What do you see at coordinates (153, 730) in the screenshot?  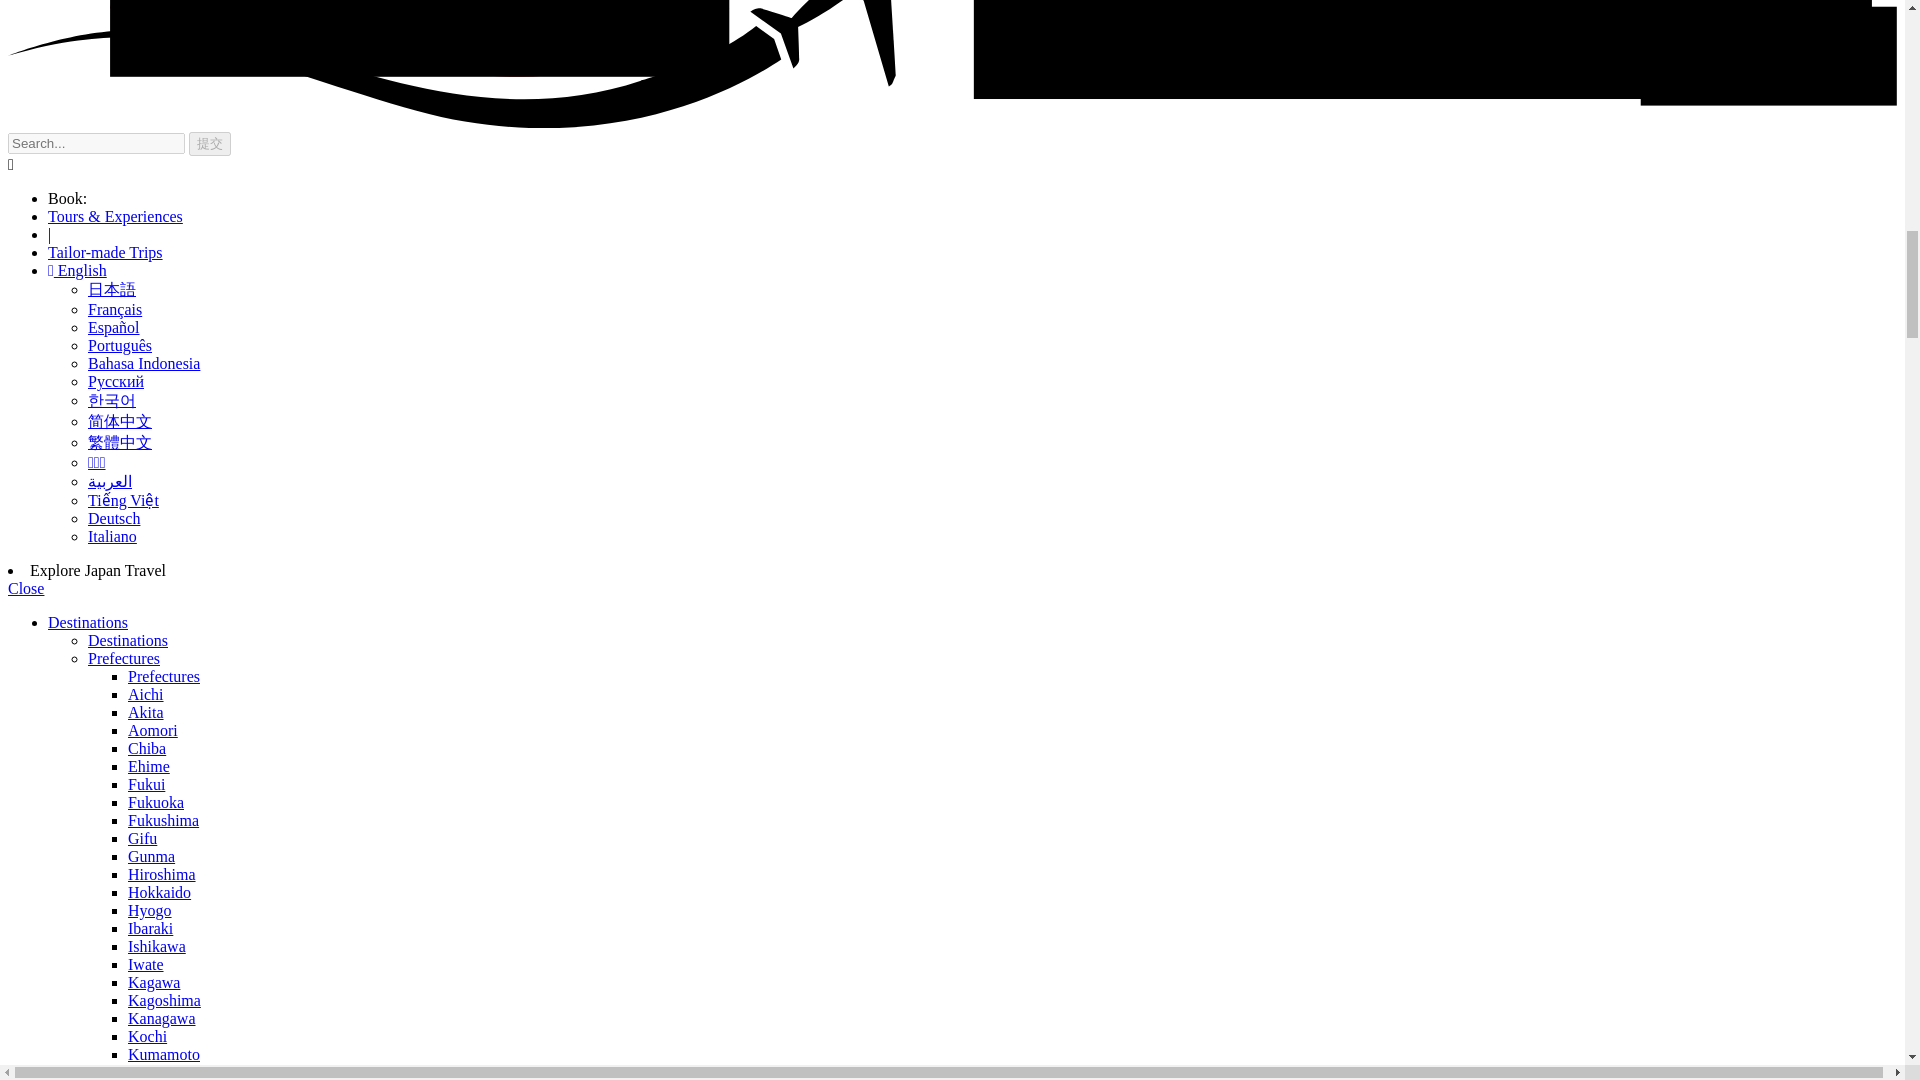 I see `Aomori` at bounding box center [153, 730].